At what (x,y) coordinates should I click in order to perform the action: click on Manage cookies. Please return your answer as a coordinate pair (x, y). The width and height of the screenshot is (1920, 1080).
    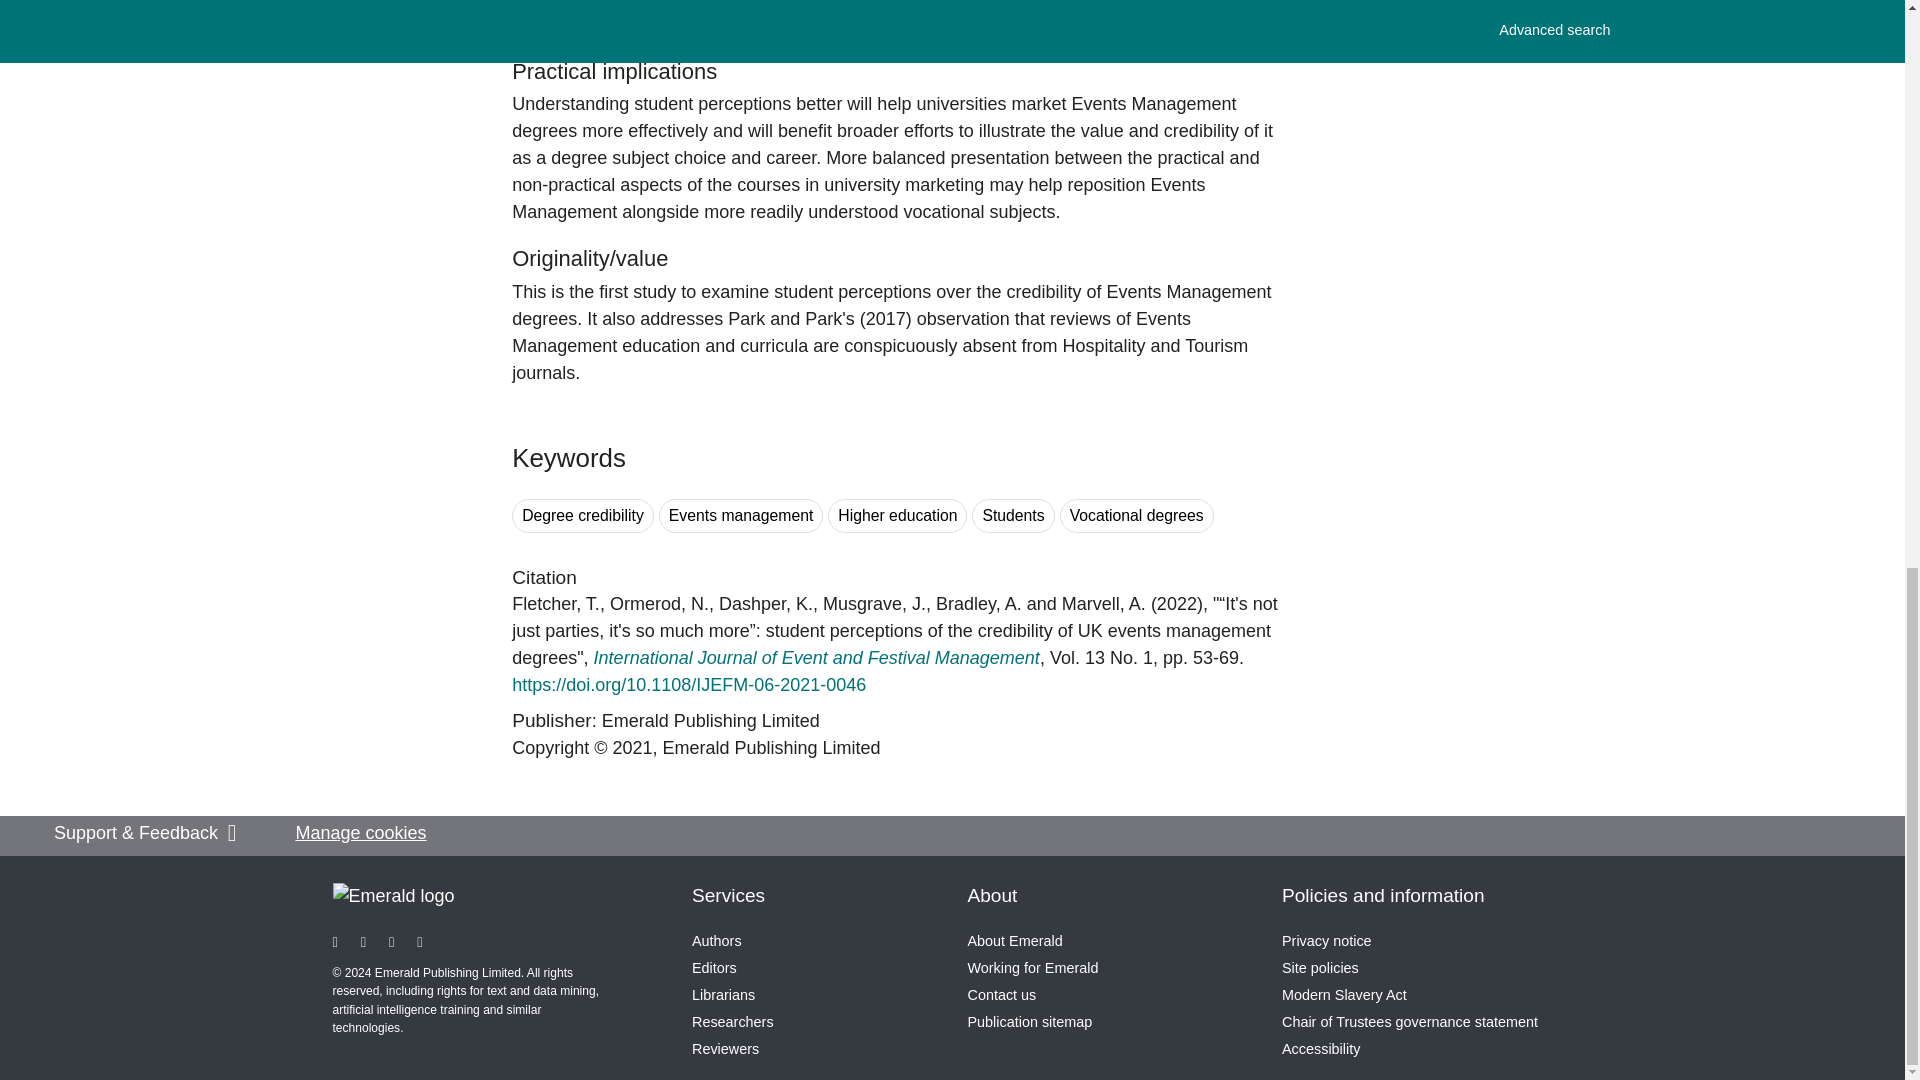
    Looking at the image, I should click on (360, 832).